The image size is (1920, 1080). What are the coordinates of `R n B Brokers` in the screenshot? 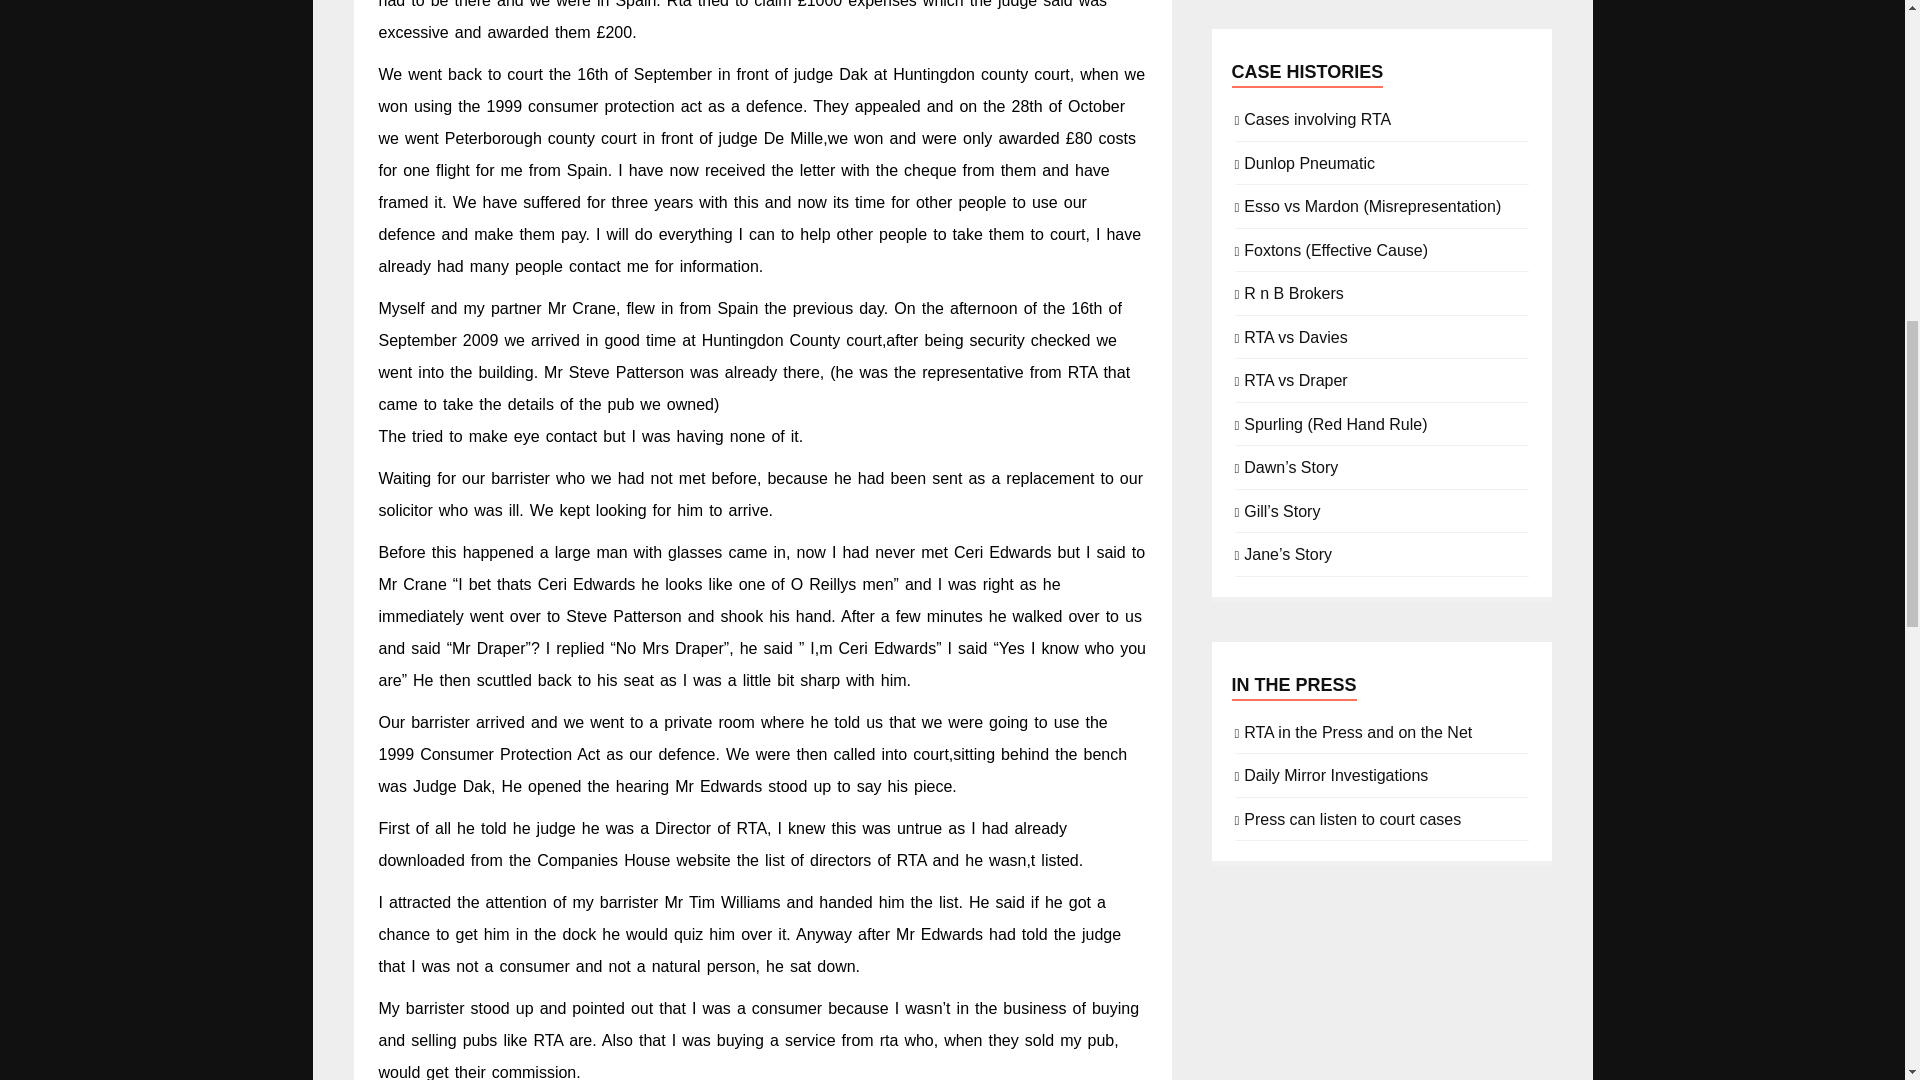 It's located at (1294, 292).